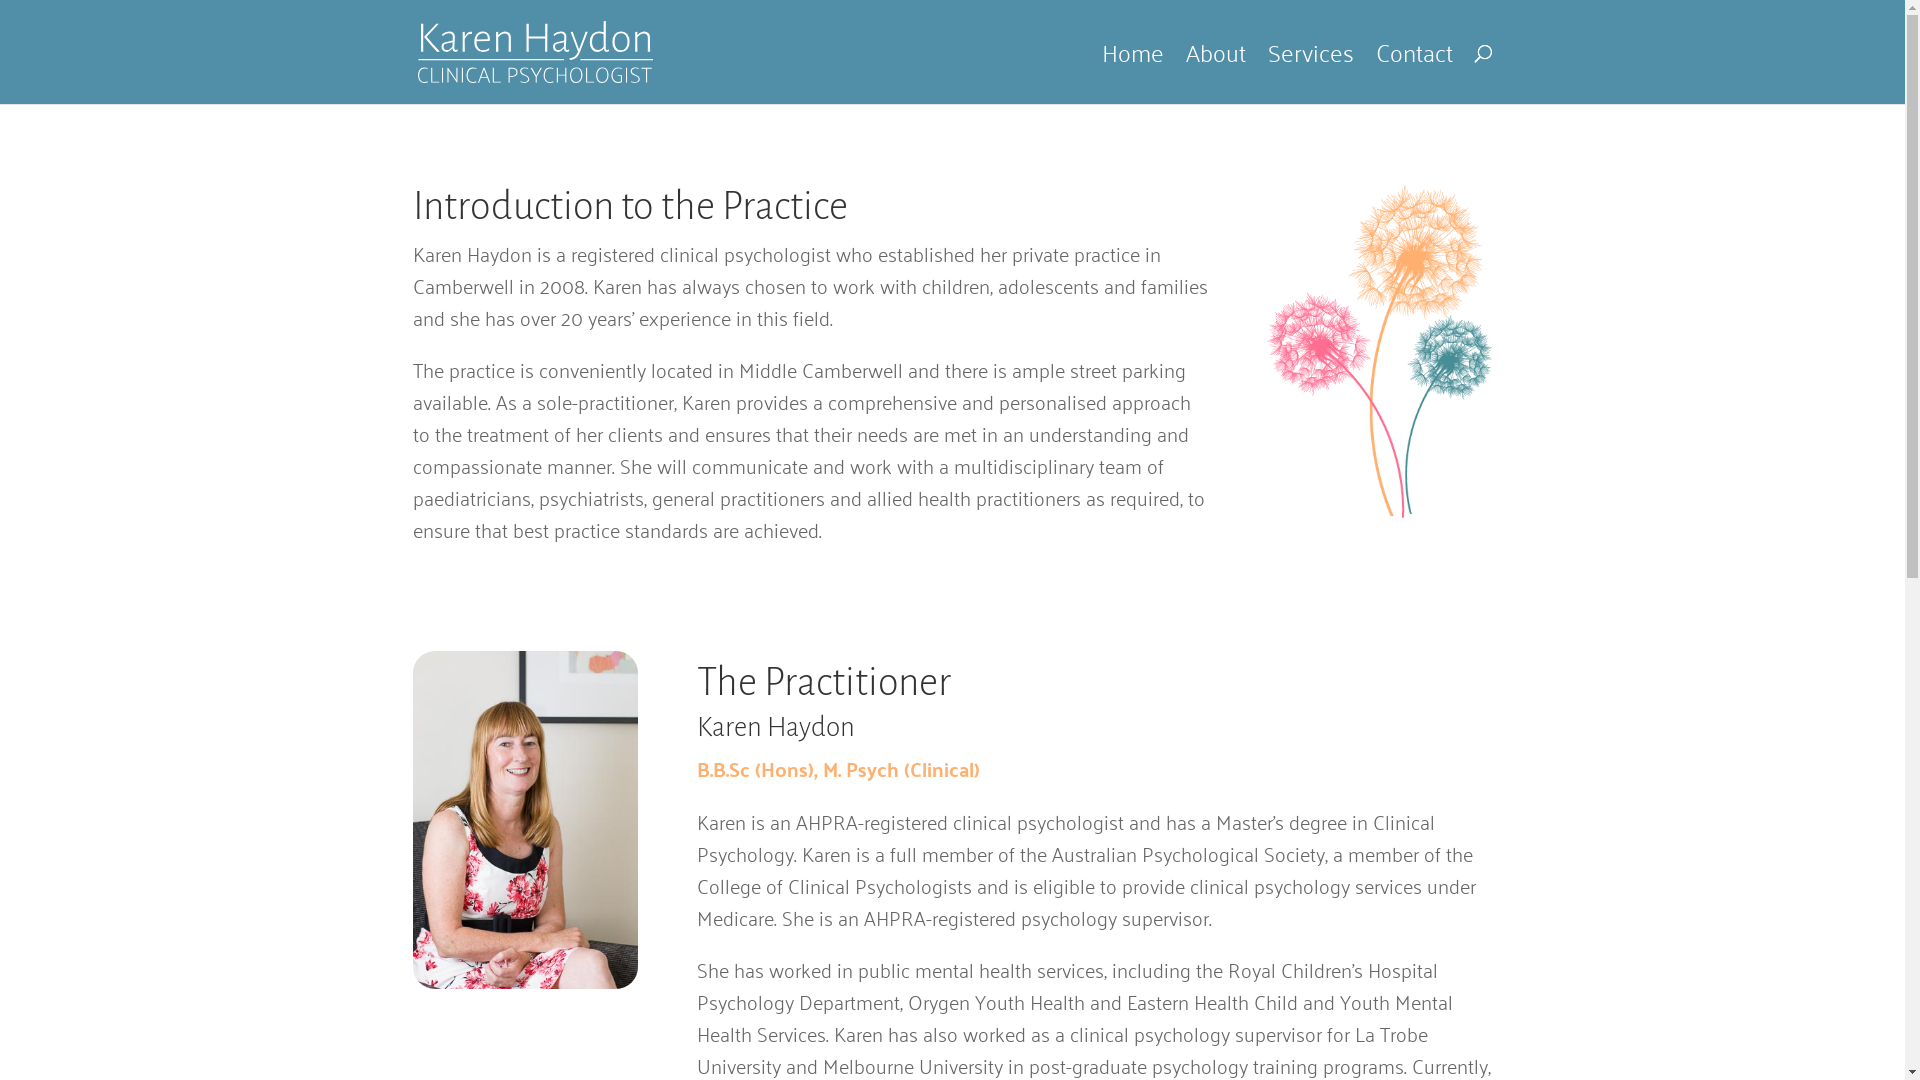  I want to click on About, so click(1216, 74).